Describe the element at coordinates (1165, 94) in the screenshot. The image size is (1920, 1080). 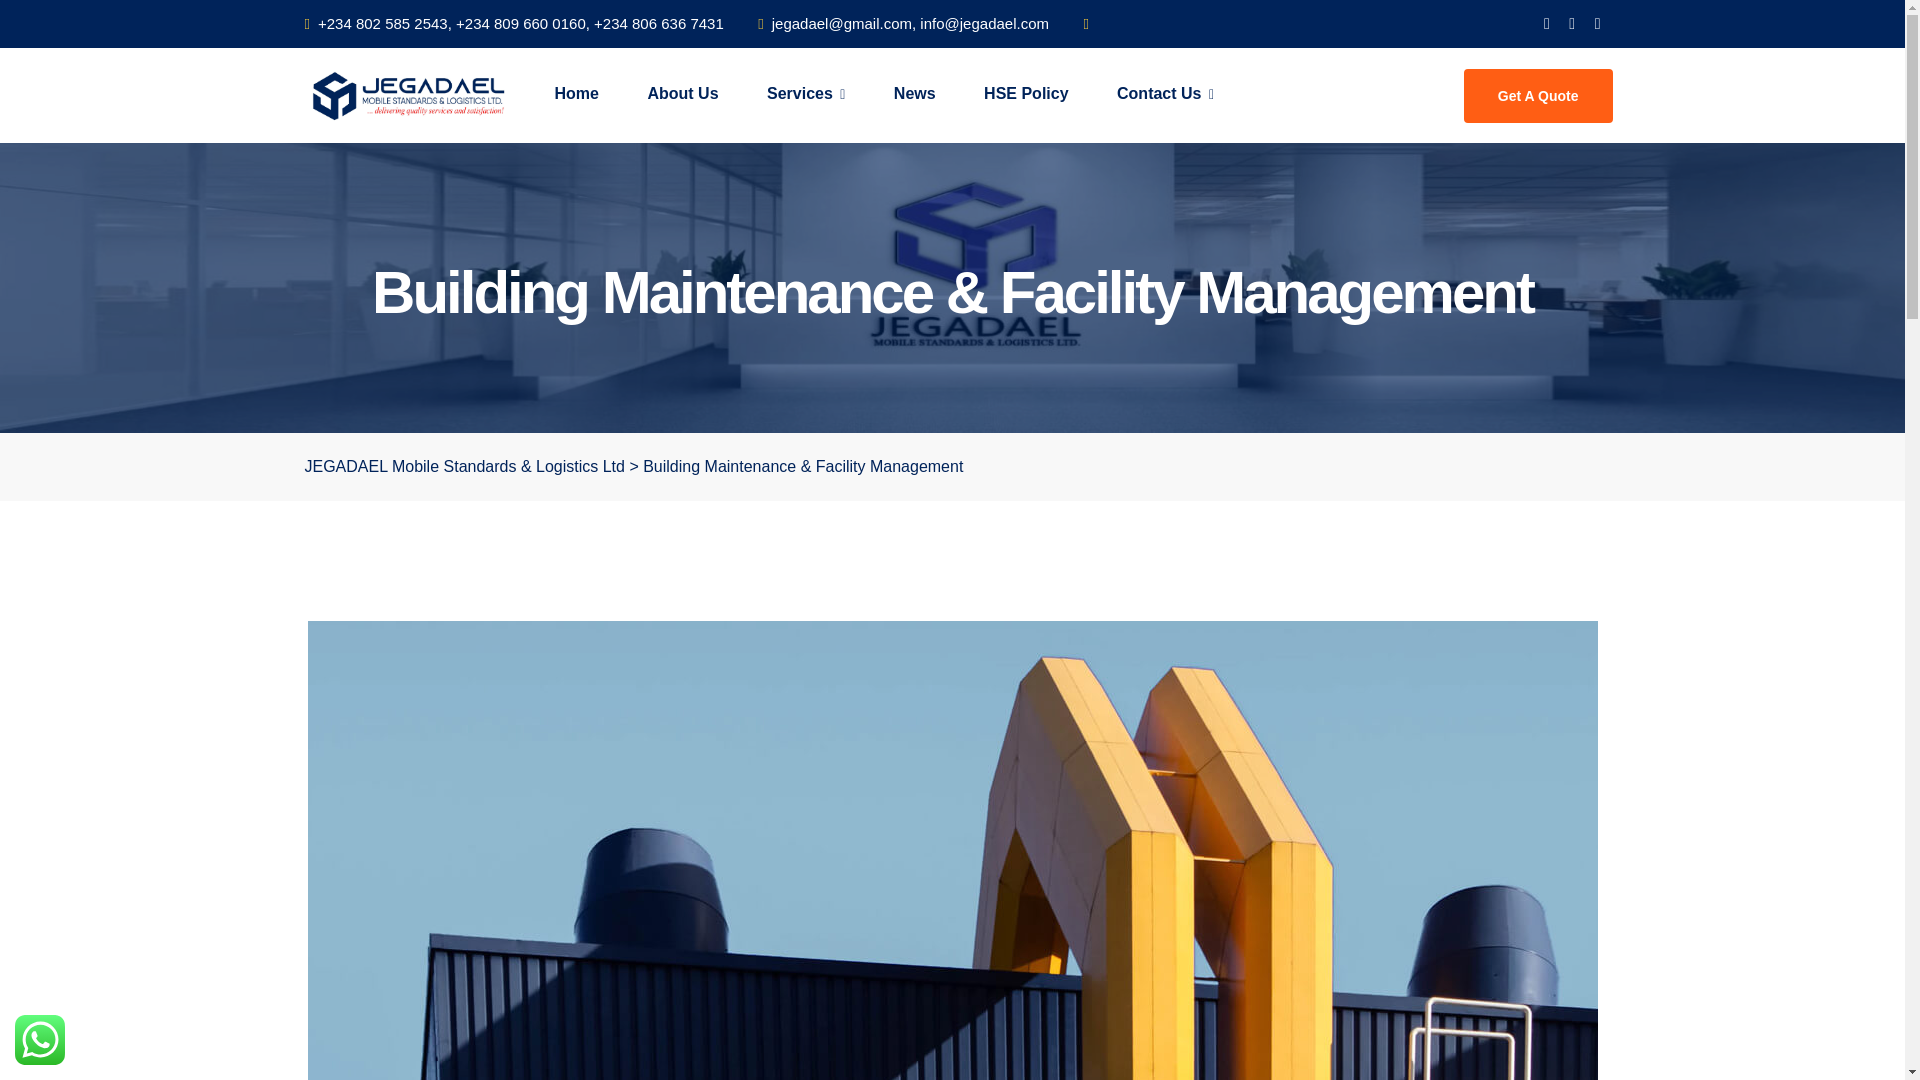
I see `Contact Us` at that location.